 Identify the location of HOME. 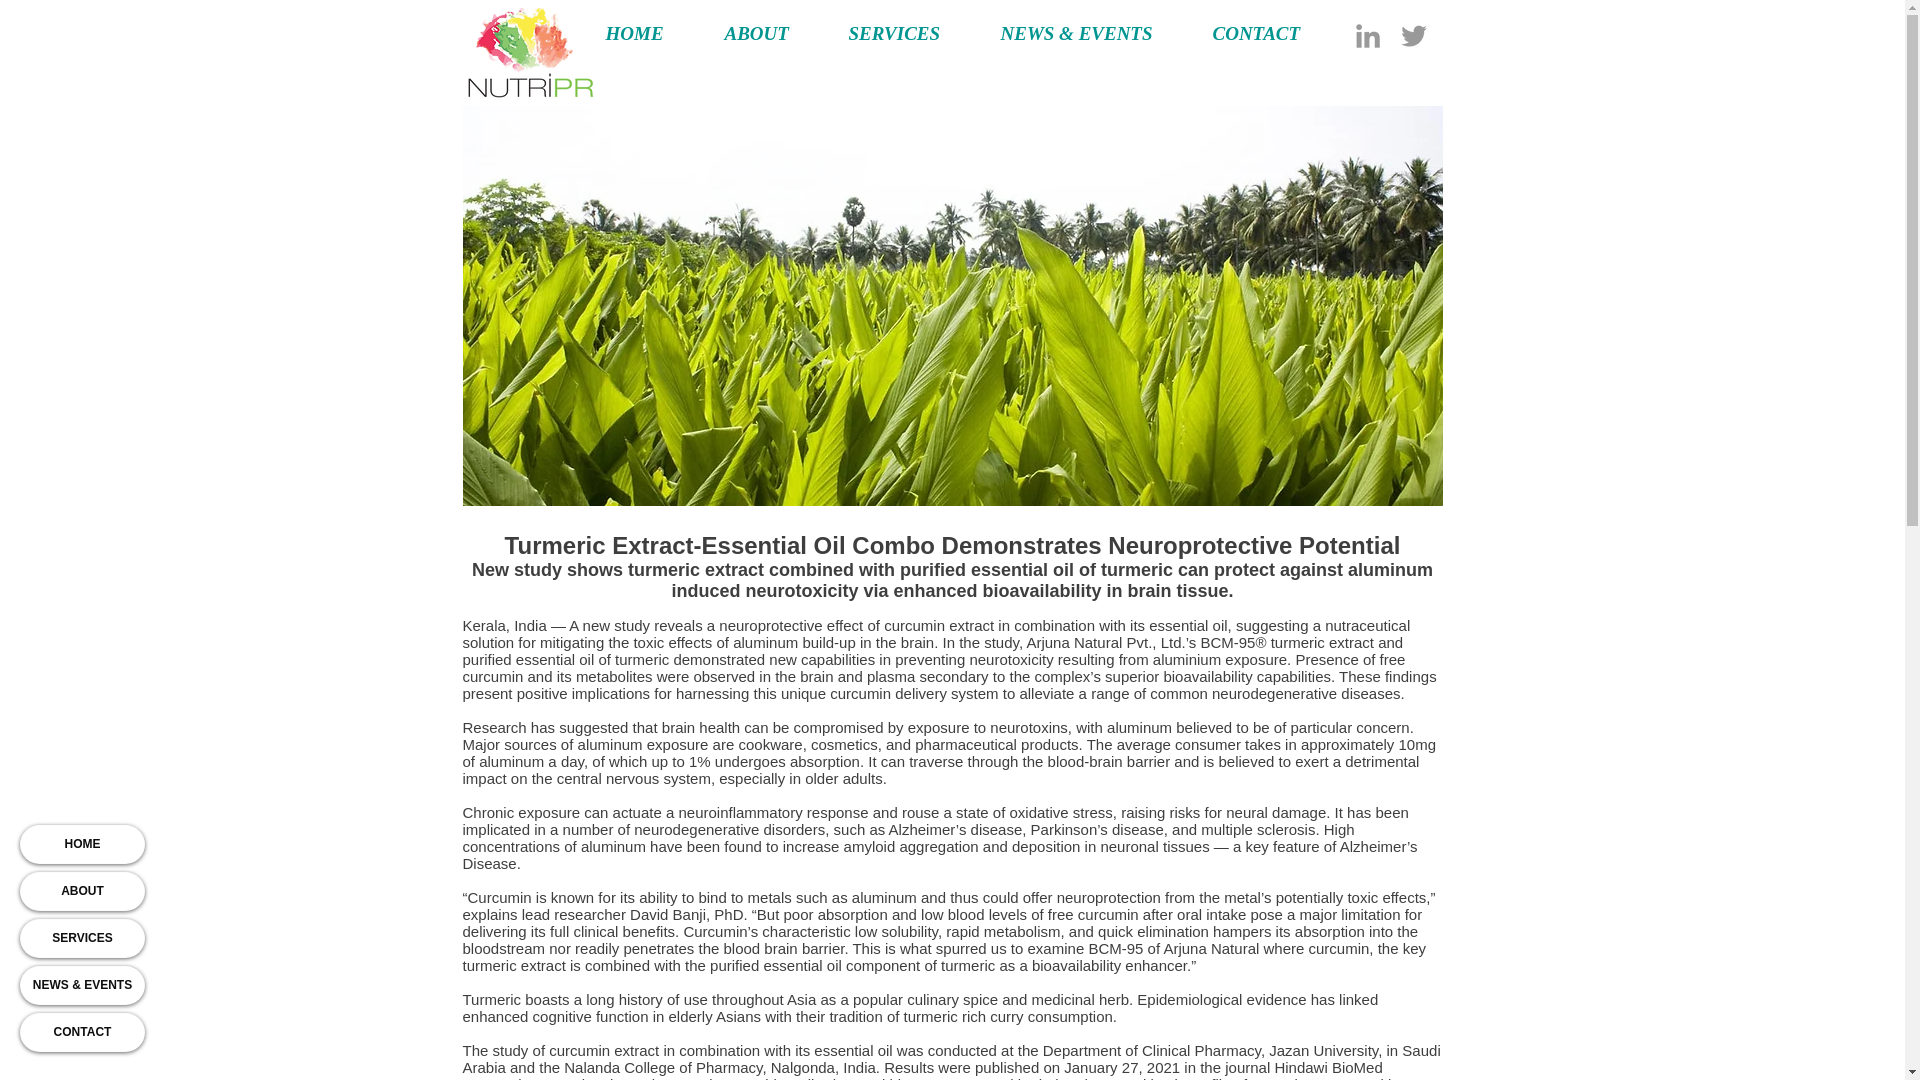
(648, 33).